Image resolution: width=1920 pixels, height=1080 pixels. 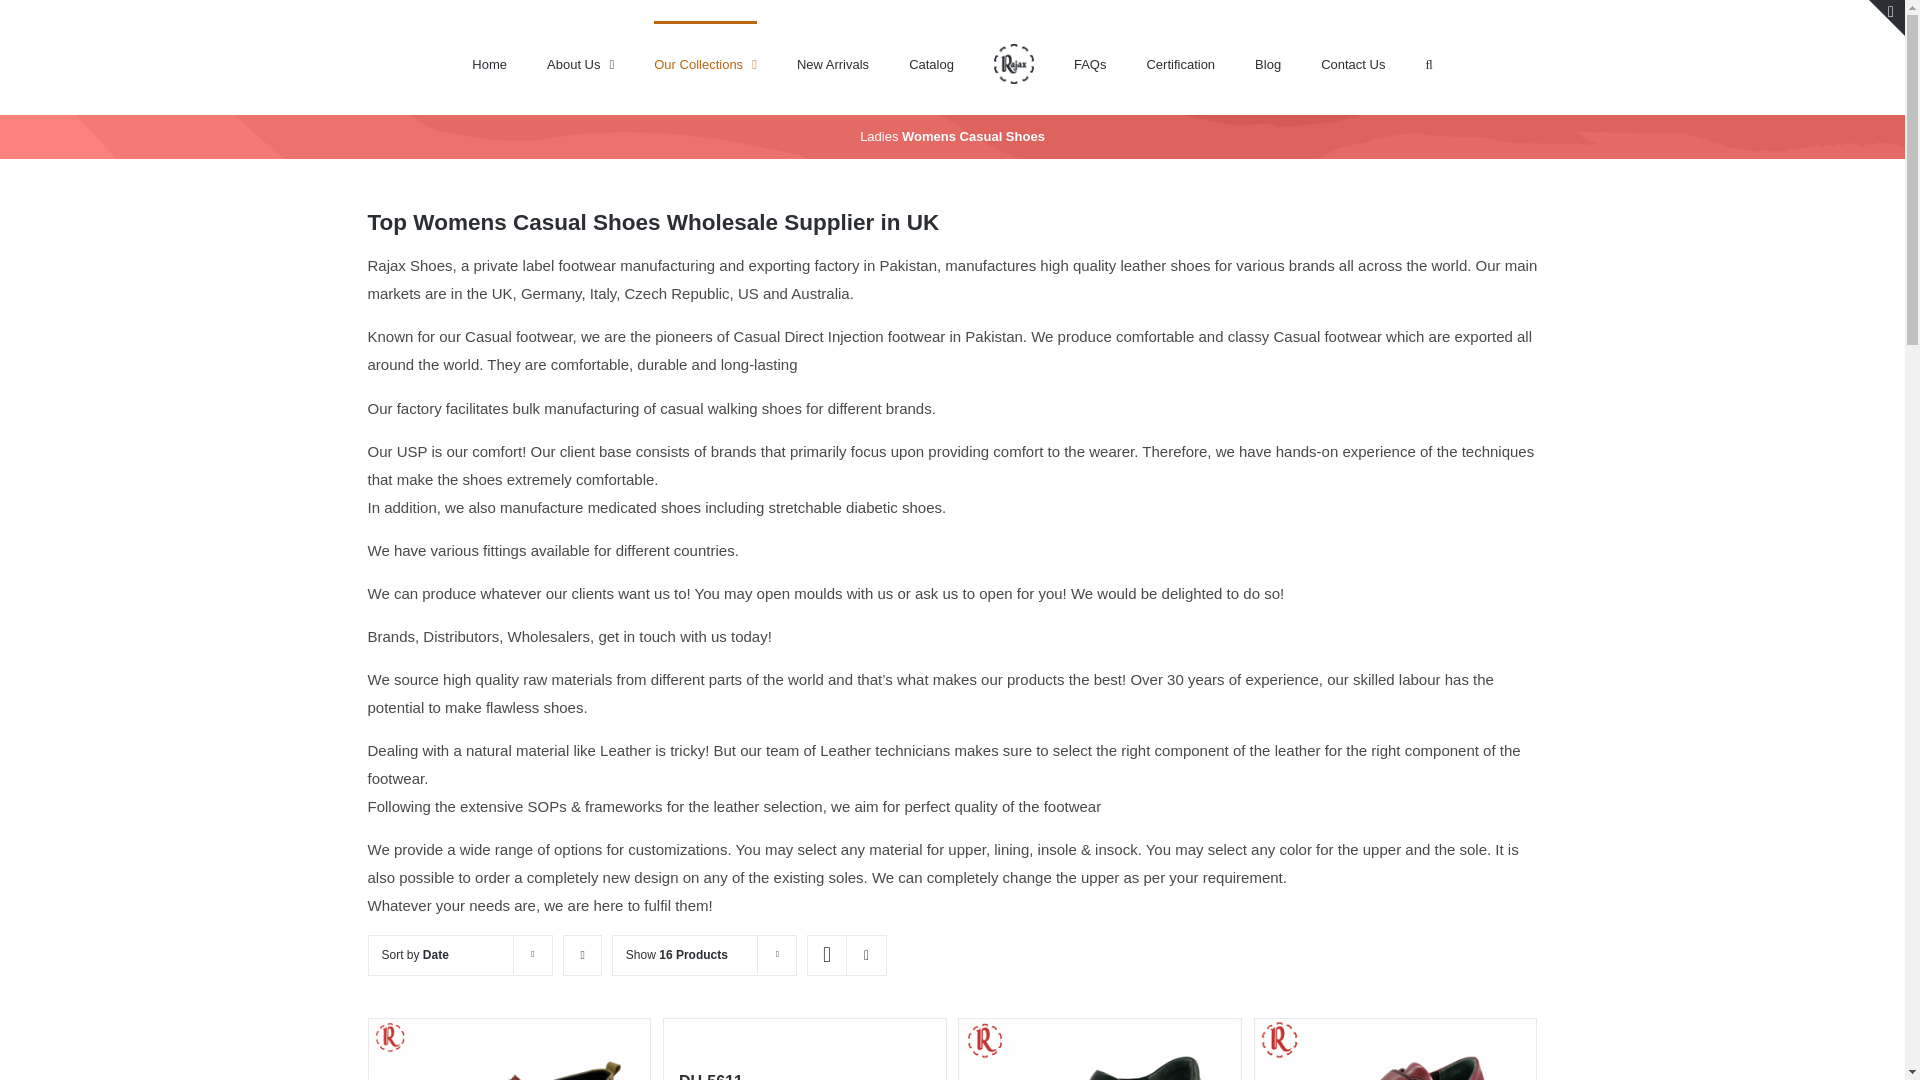 What do you see at coordinates (416, 955) in the screenshot?
I see `Sort by Date` at bounding box center [416, 955].